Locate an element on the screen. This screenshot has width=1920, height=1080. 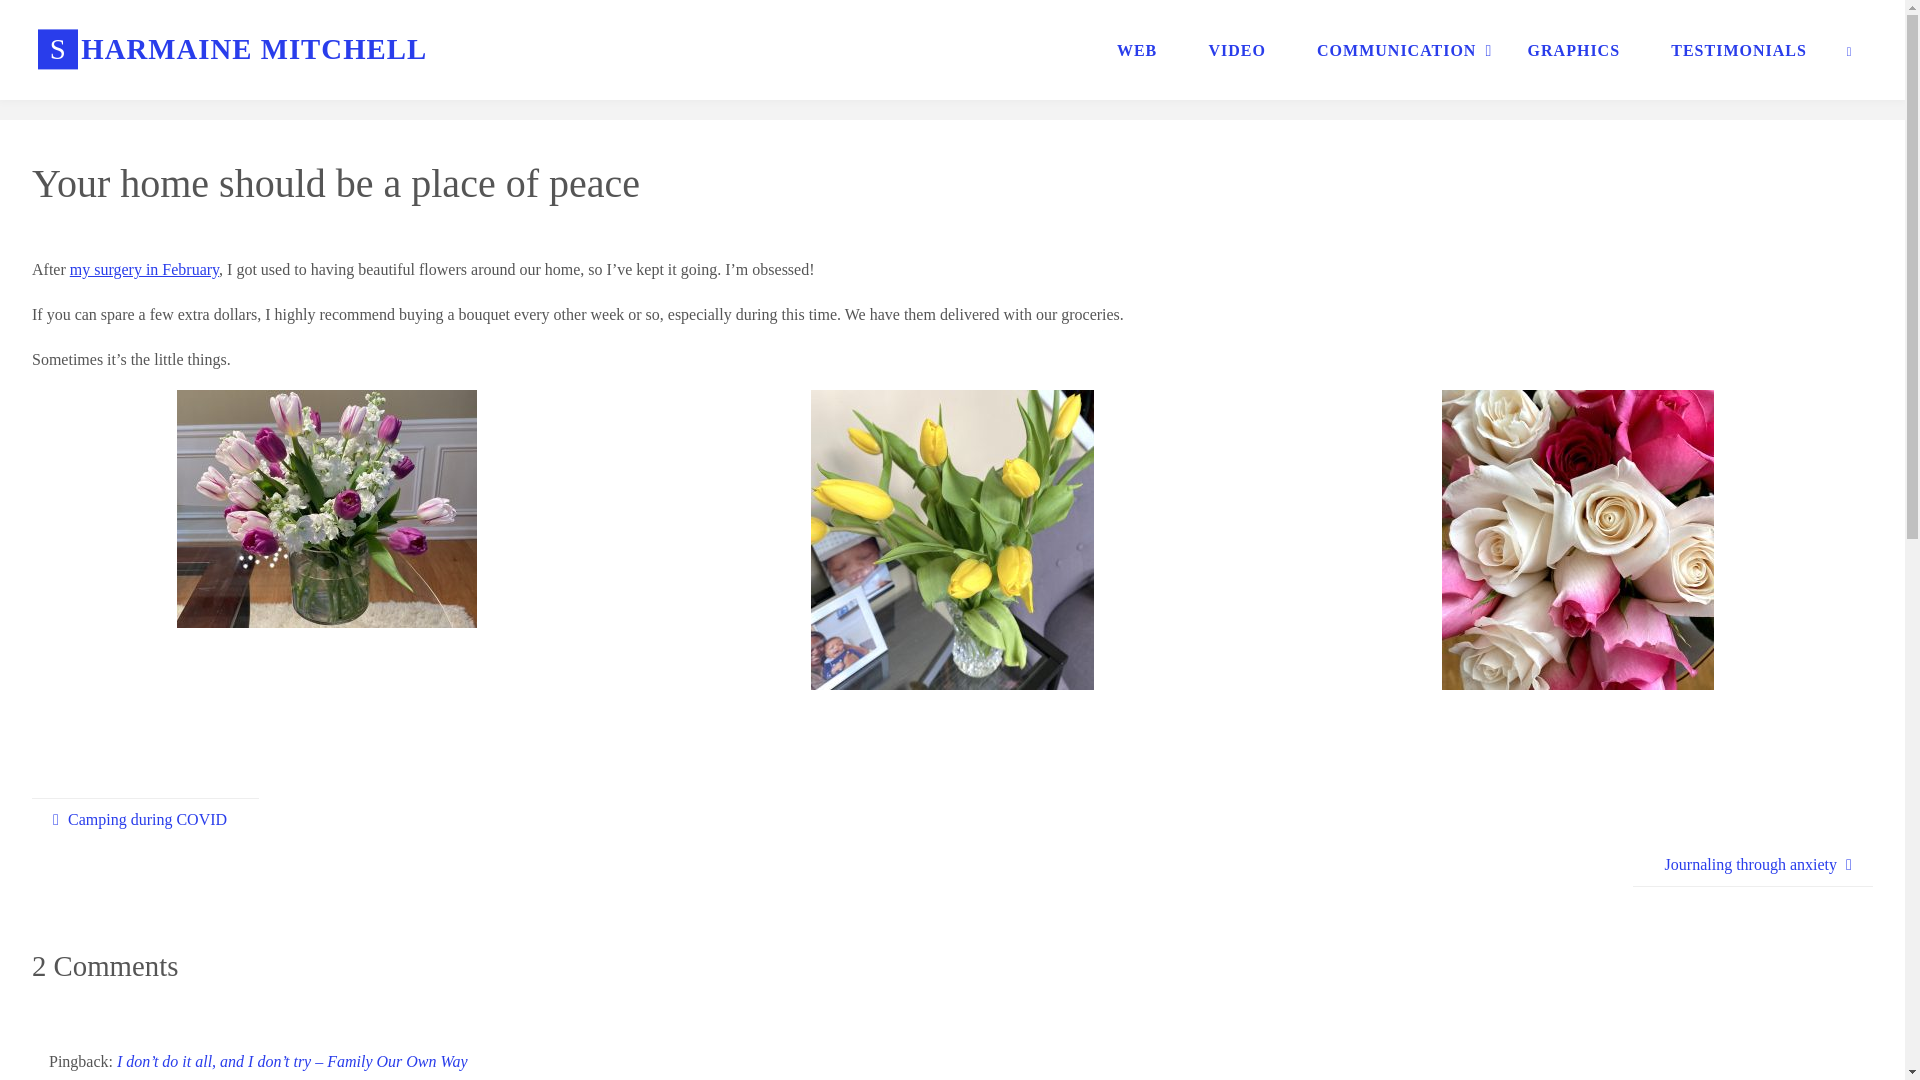
SHARMAINE MITCHELL is located at coordinates (232, 50).